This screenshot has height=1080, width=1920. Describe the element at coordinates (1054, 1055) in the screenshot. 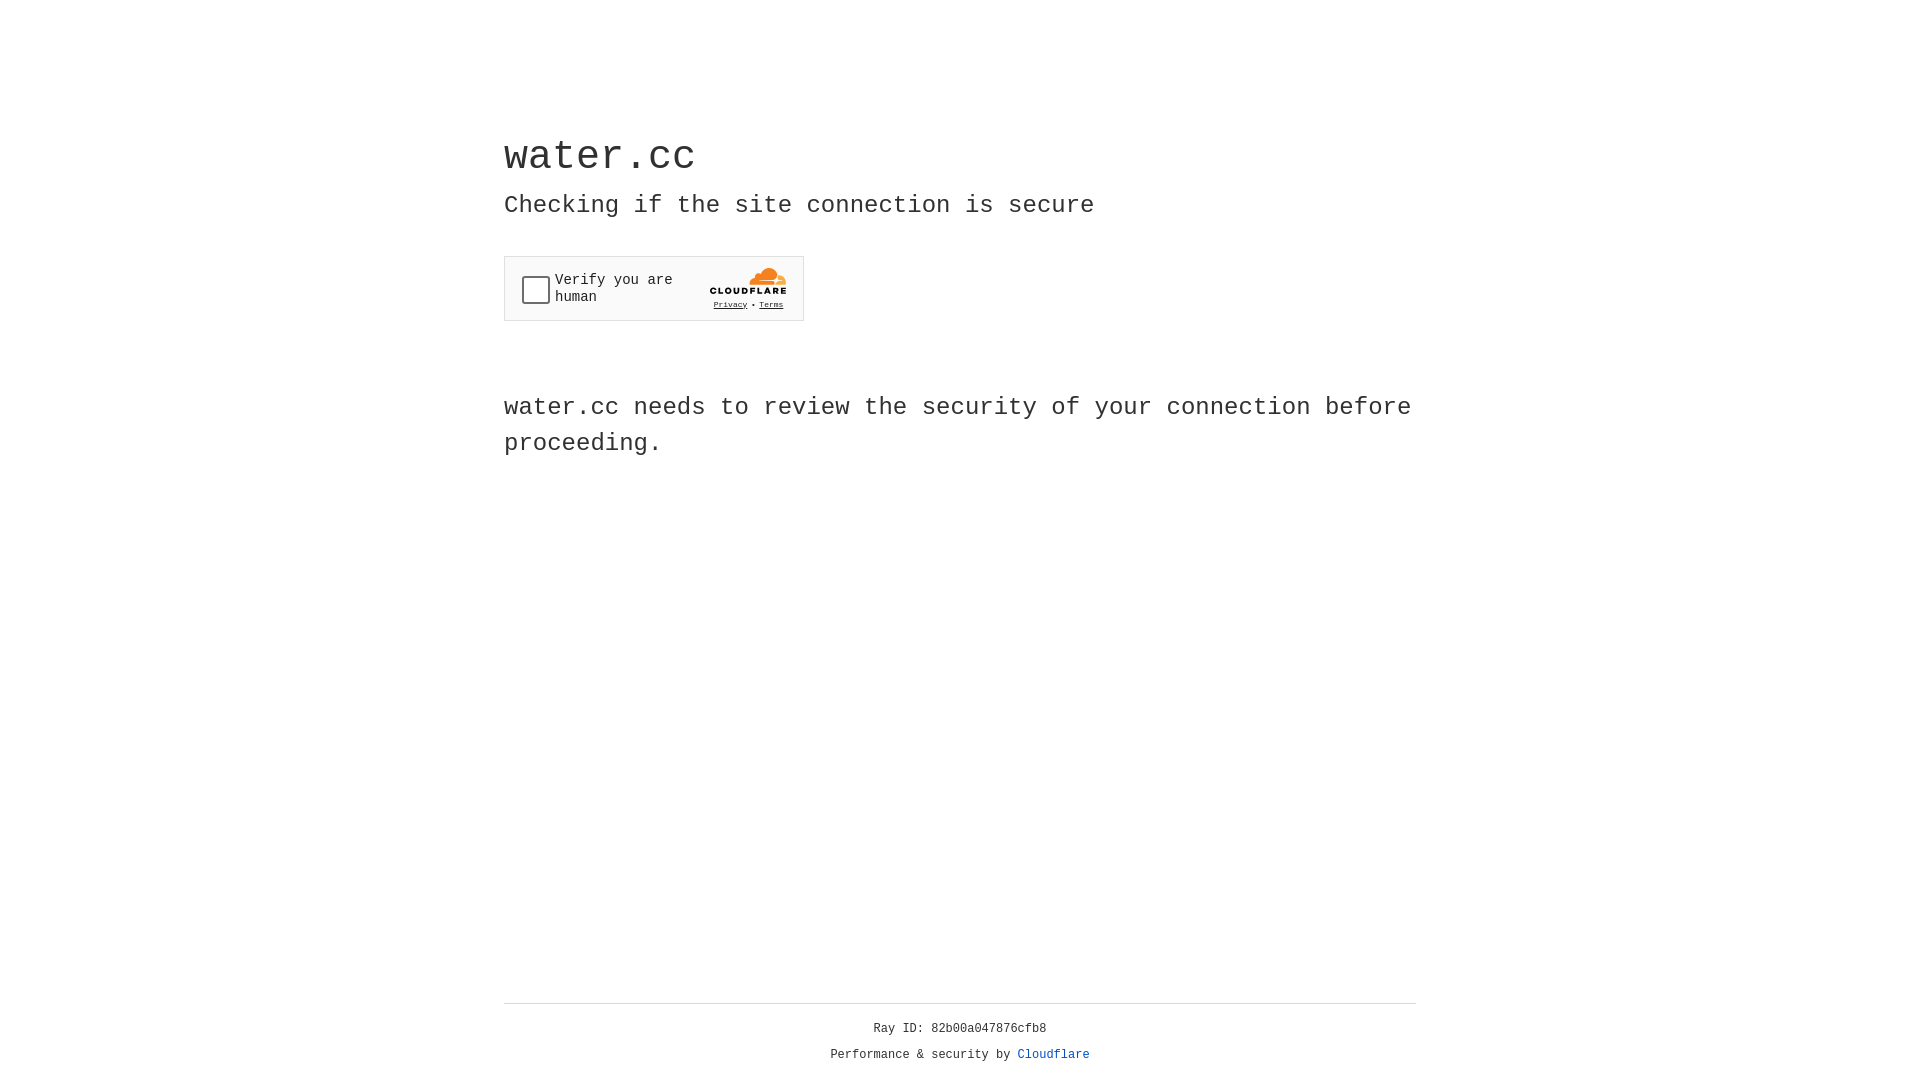

I see `Cloudflare` at that location.